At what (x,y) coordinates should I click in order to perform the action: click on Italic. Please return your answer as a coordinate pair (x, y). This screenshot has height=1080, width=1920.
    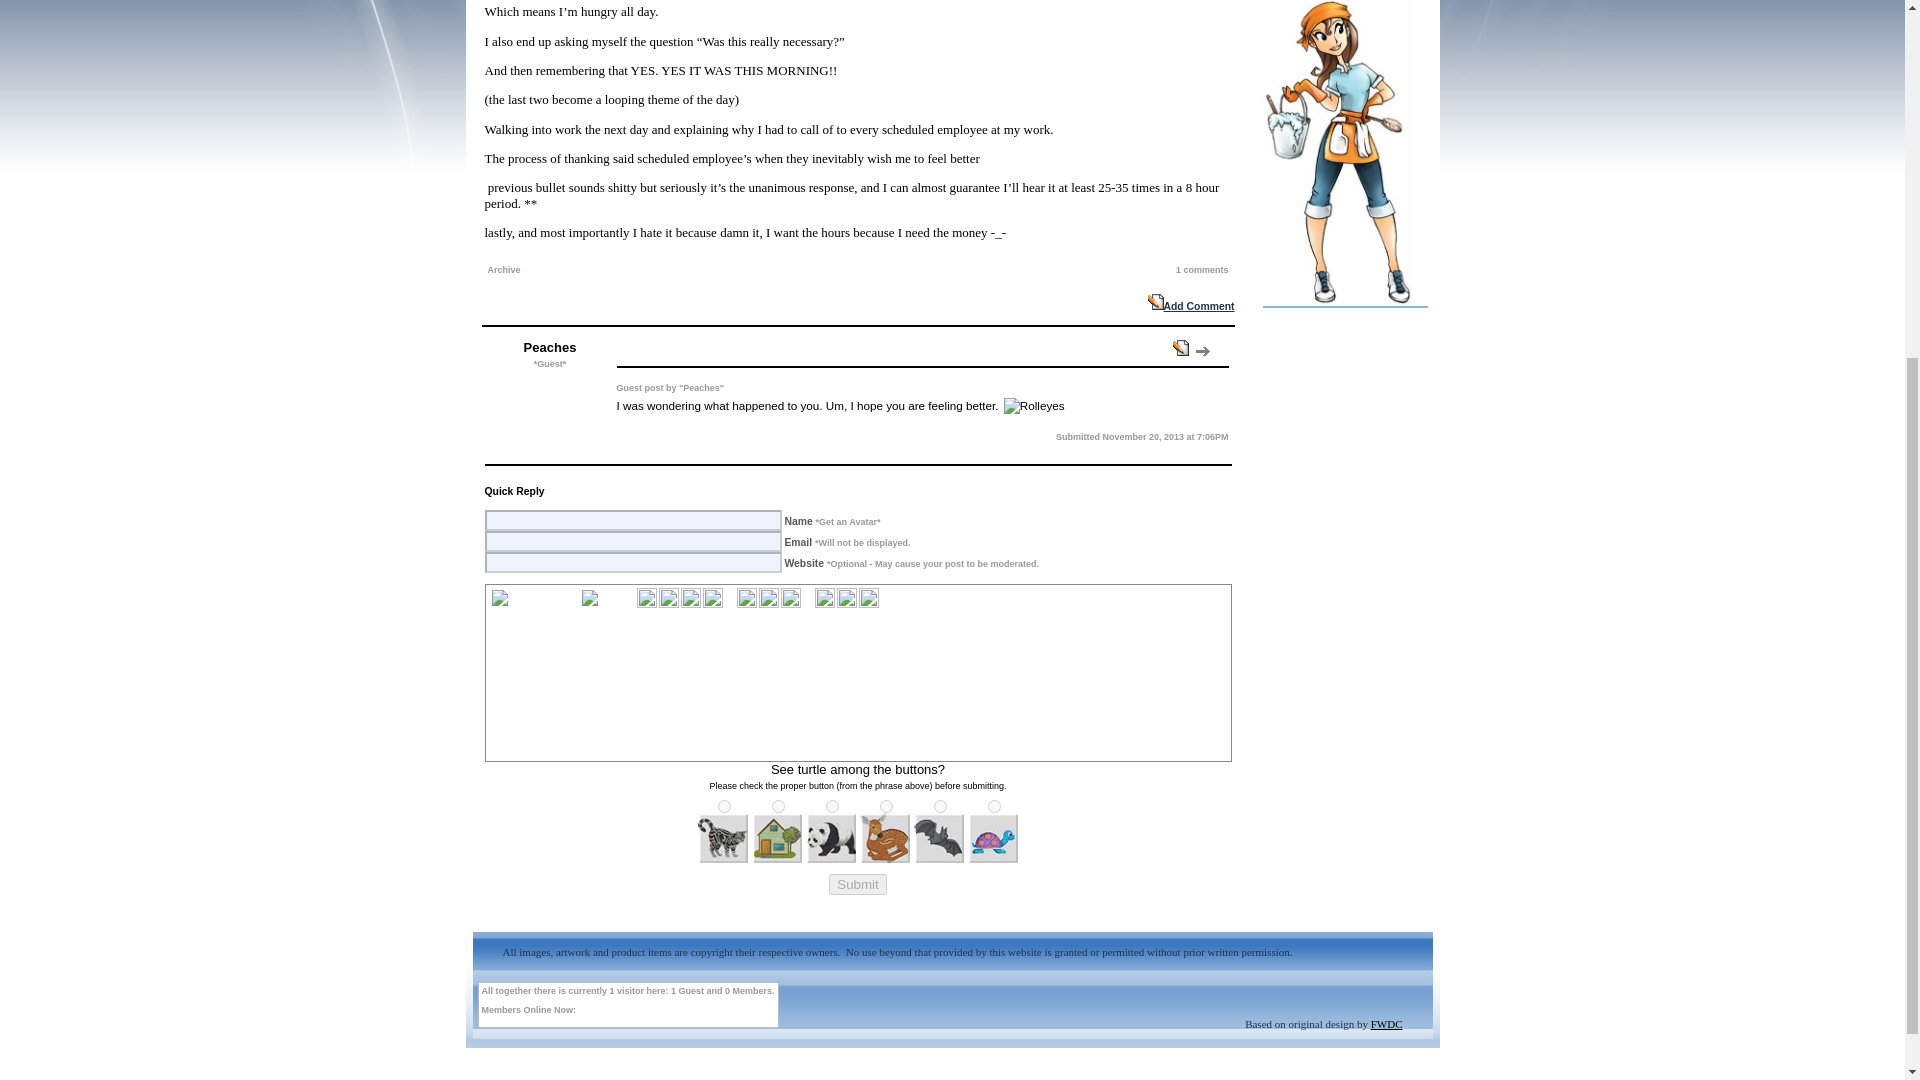
    Looking at the image, I should click on (668, 598).